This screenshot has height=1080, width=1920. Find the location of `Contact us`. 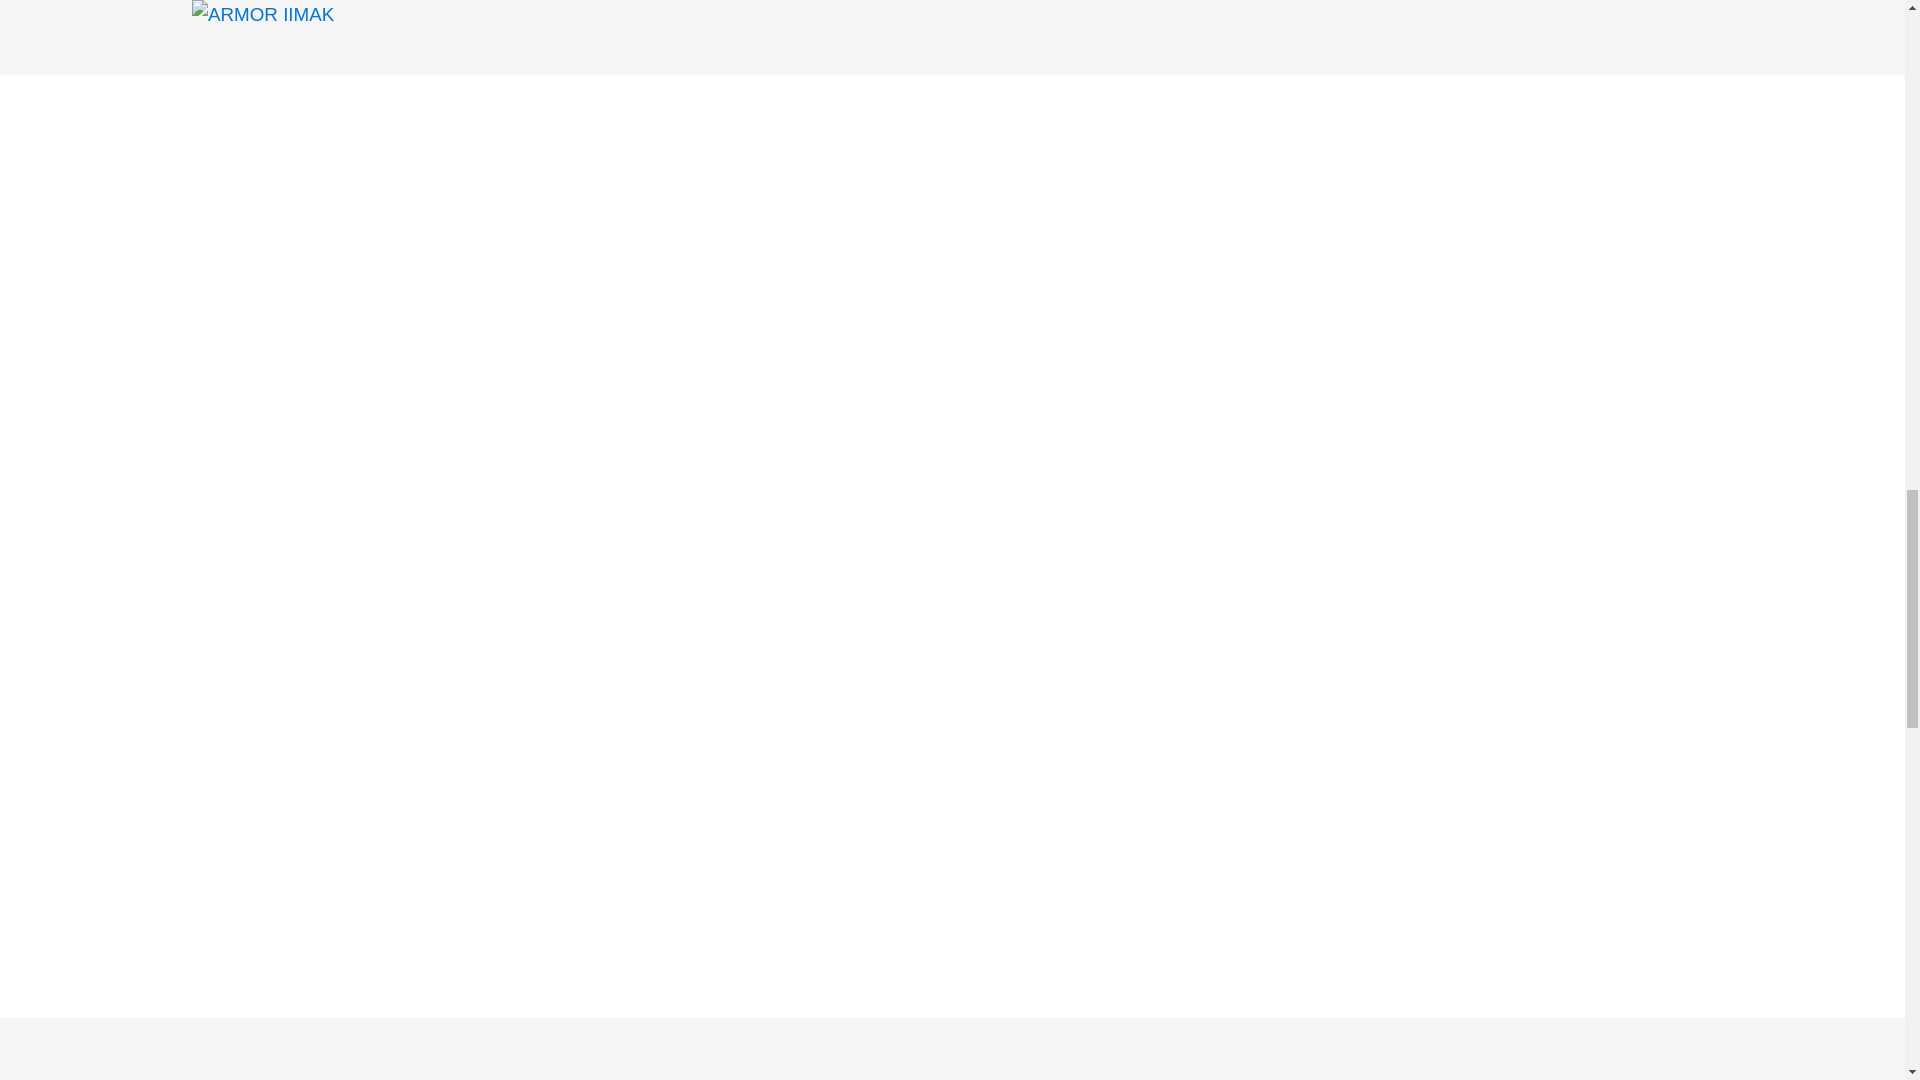

Contact us is located at coordinates (339, 970).